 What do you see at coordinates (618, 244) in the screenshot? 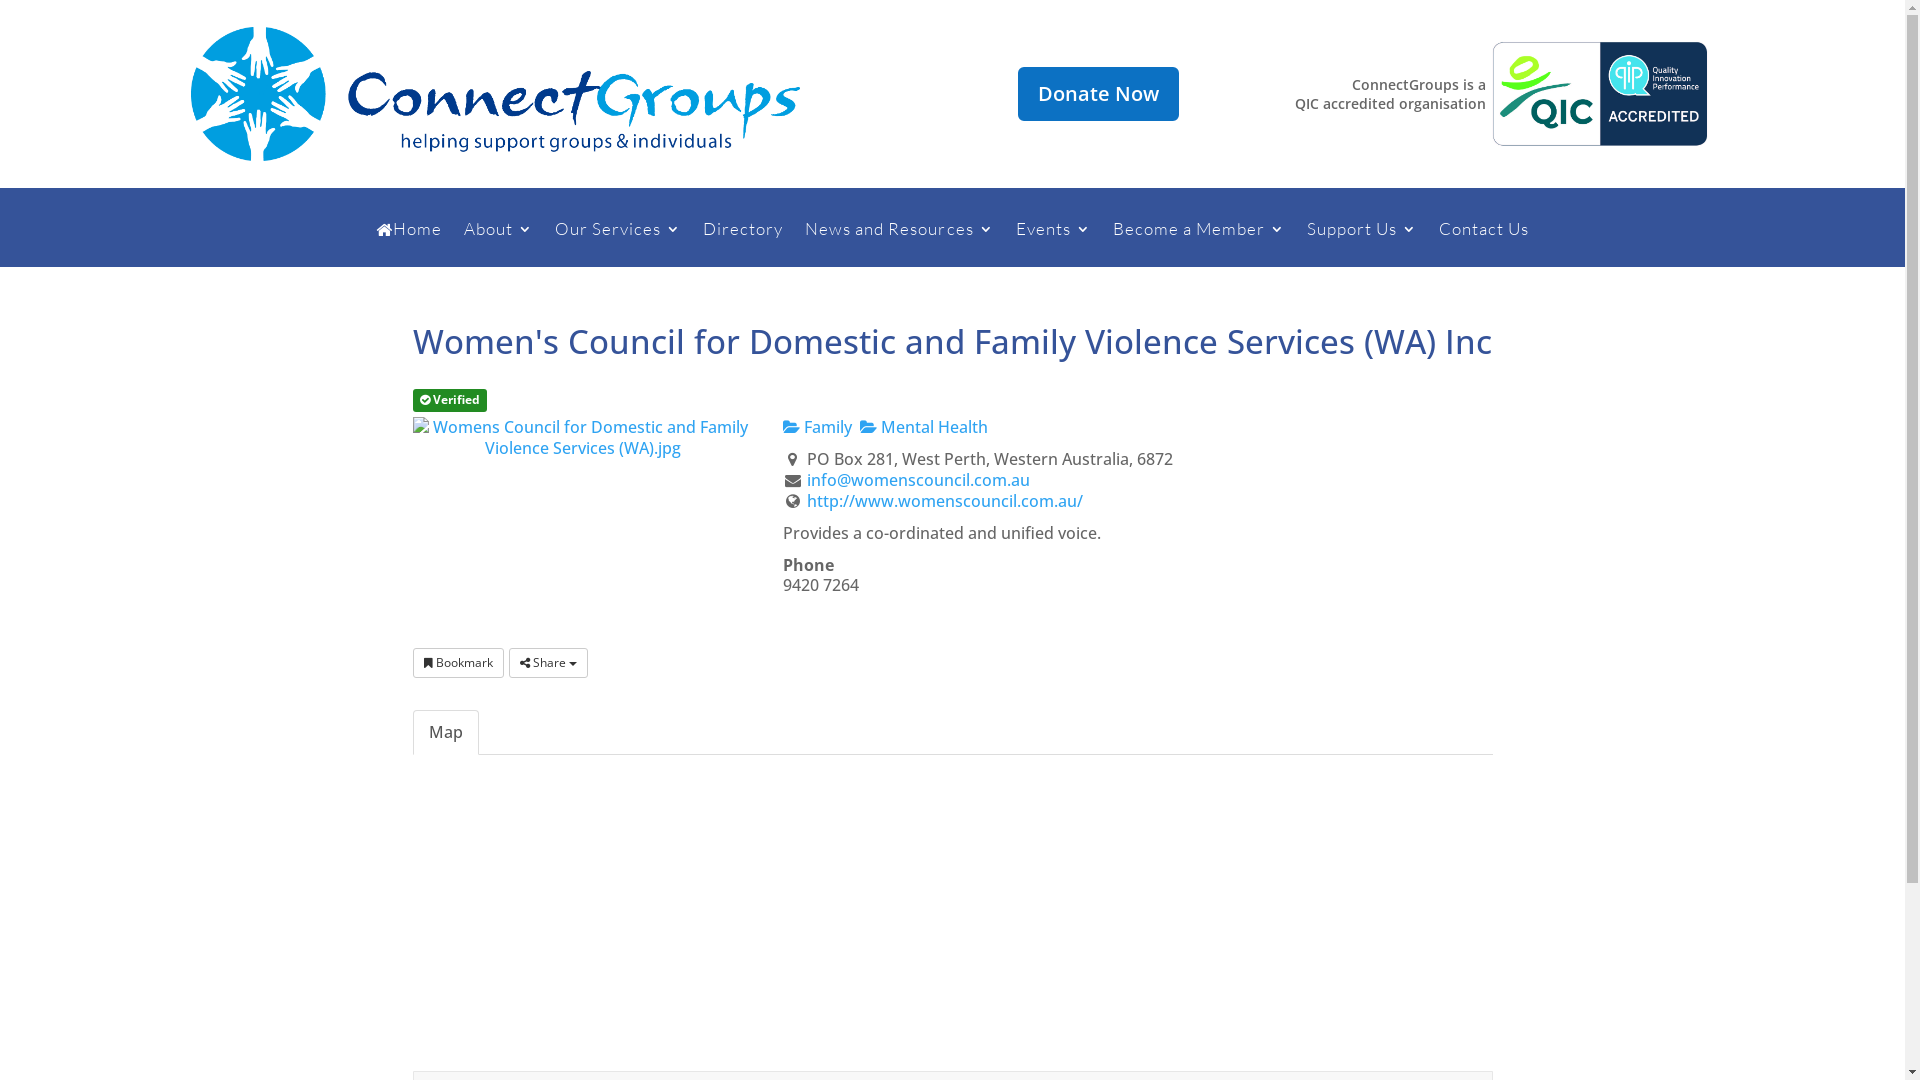
I see `Our Services` at bounding box center [618, 244].